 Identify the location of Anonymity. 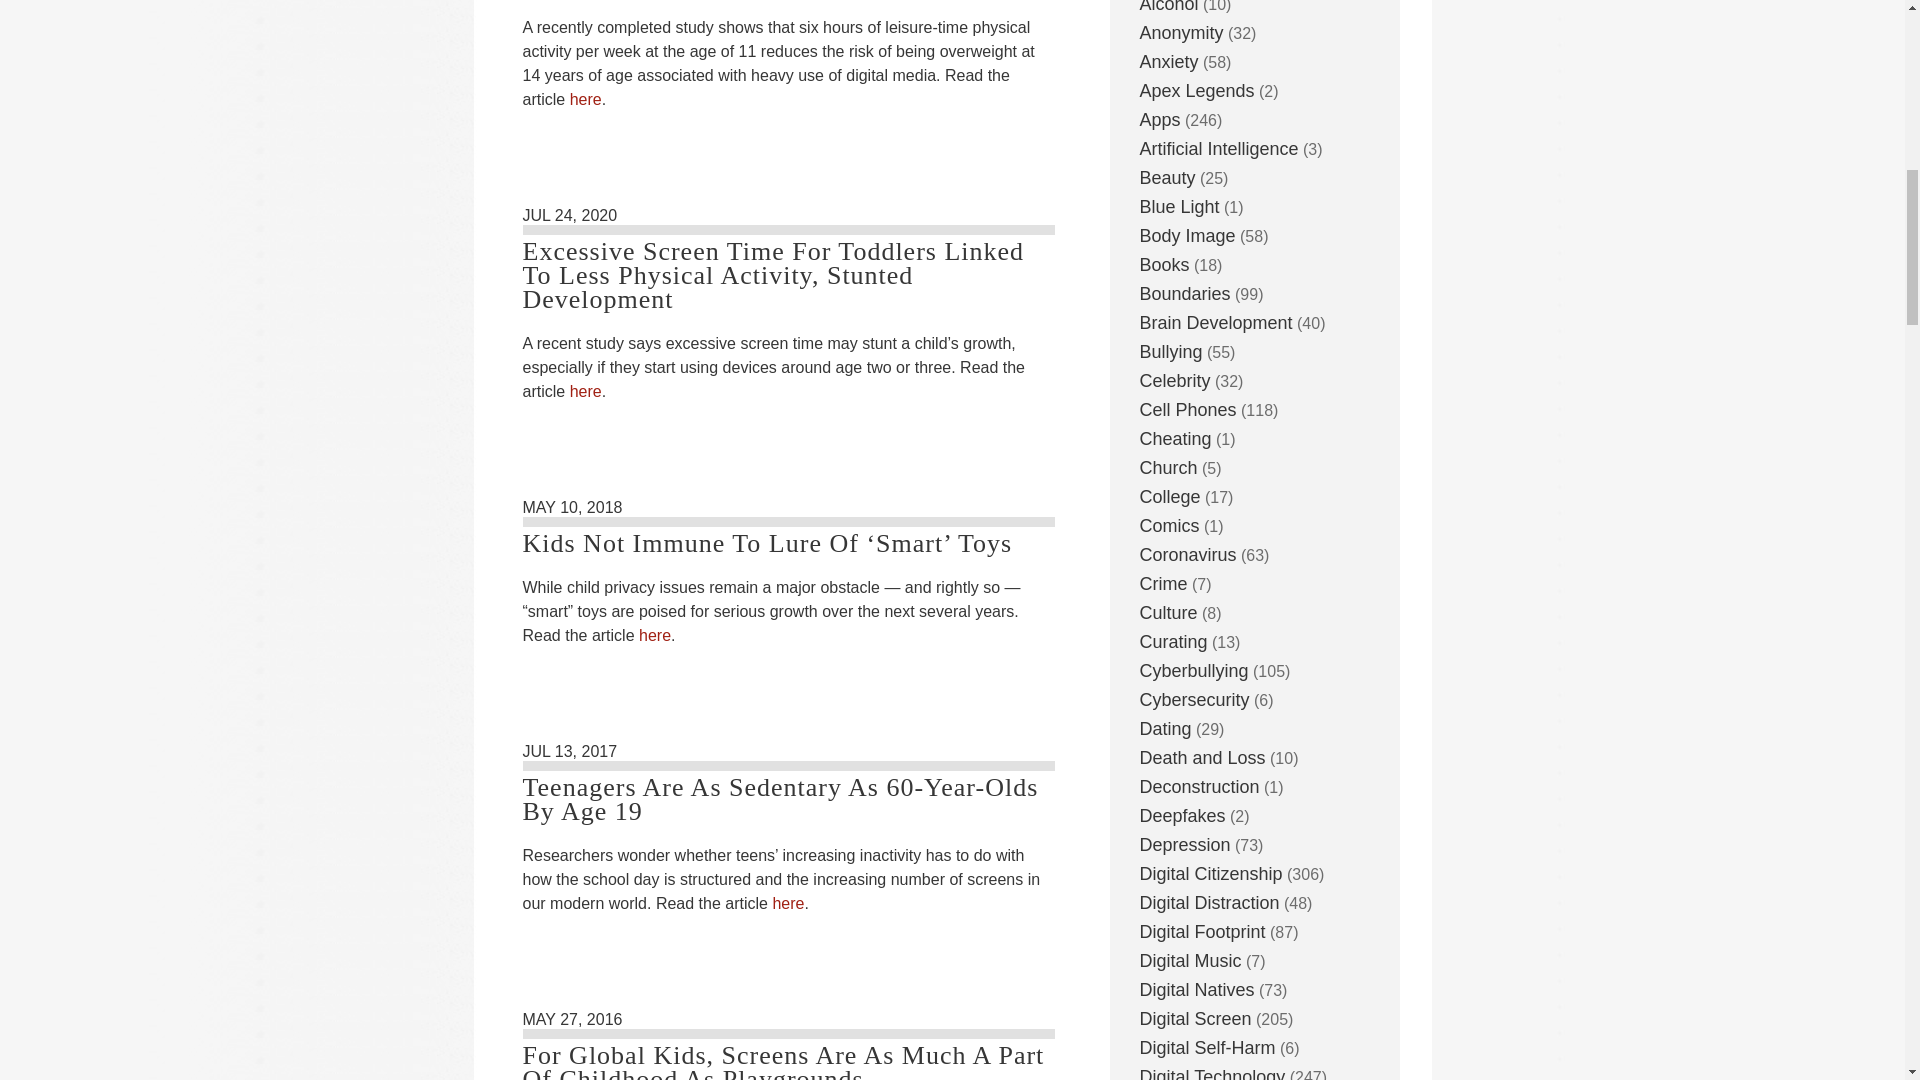
(1182, 32).